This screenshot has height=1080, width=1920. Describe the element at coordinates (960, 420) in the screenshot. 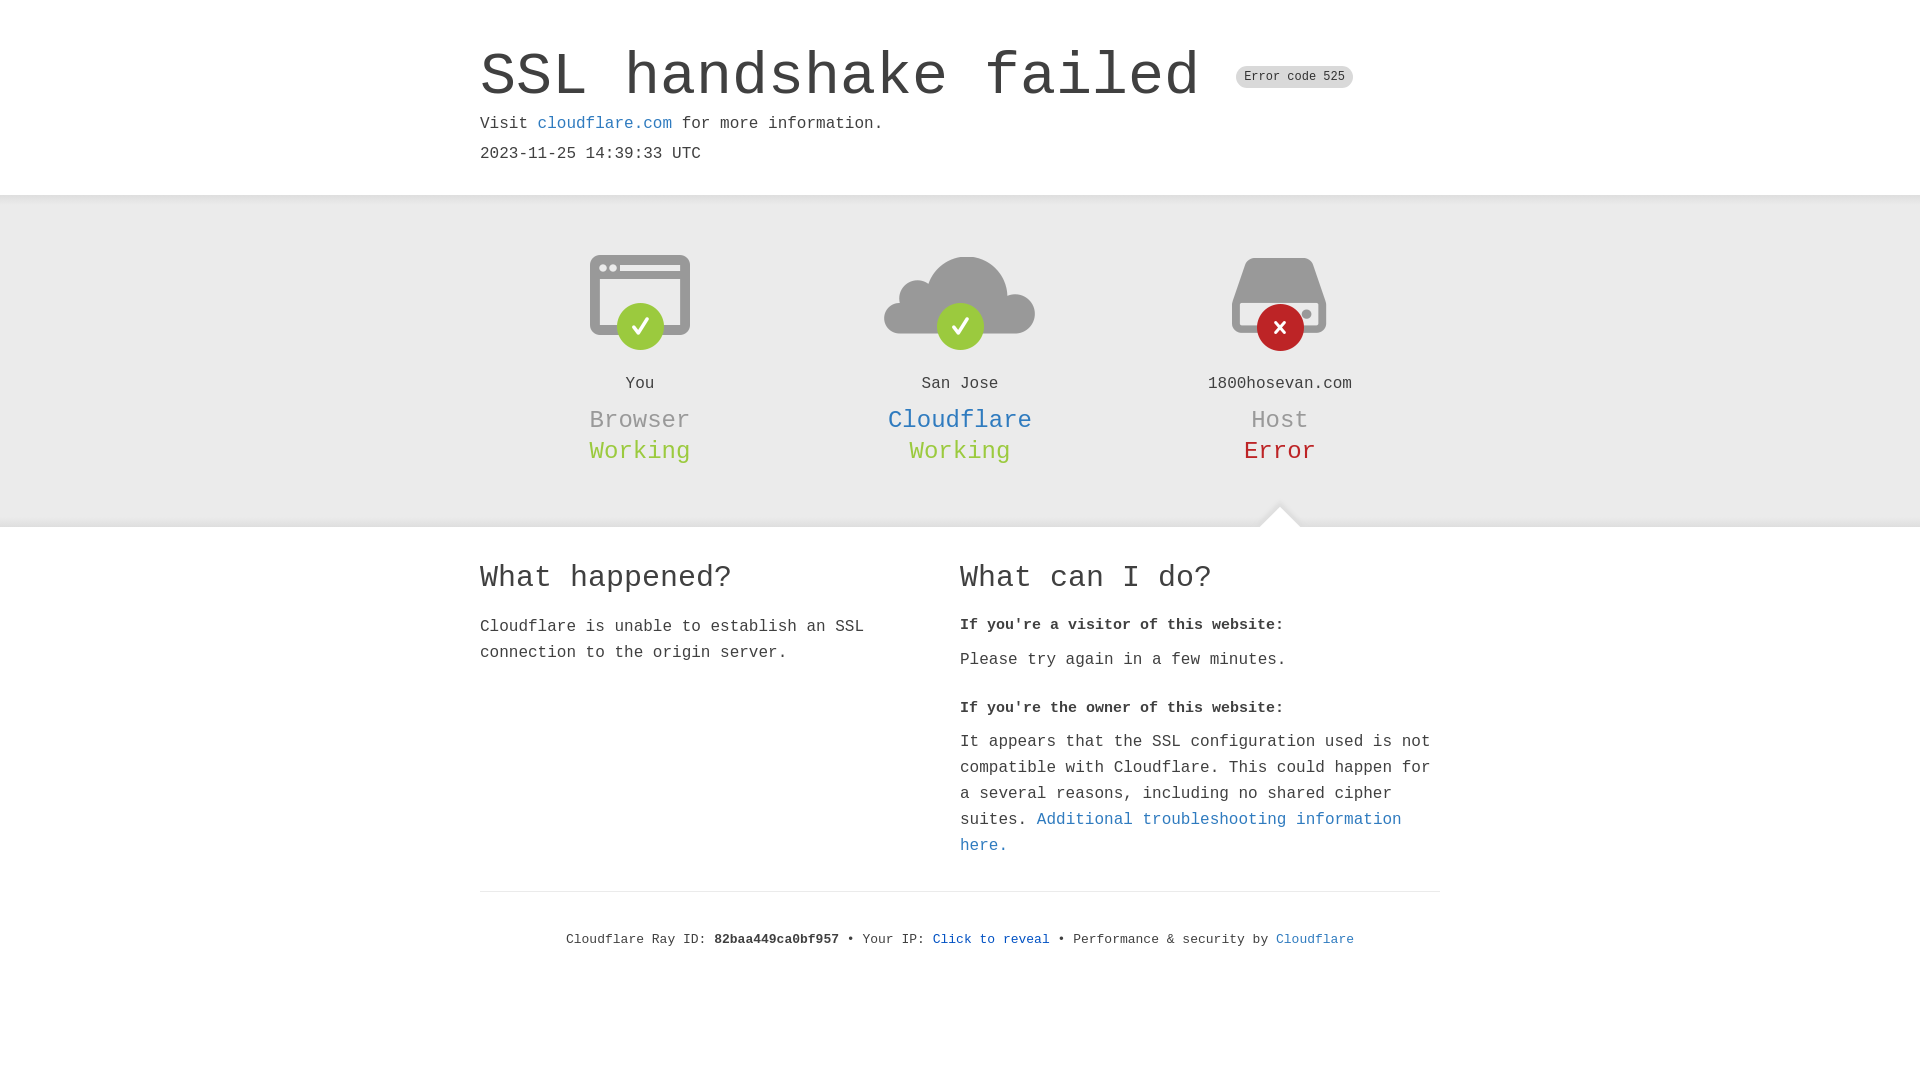

I see `Cloudflare` at that location.